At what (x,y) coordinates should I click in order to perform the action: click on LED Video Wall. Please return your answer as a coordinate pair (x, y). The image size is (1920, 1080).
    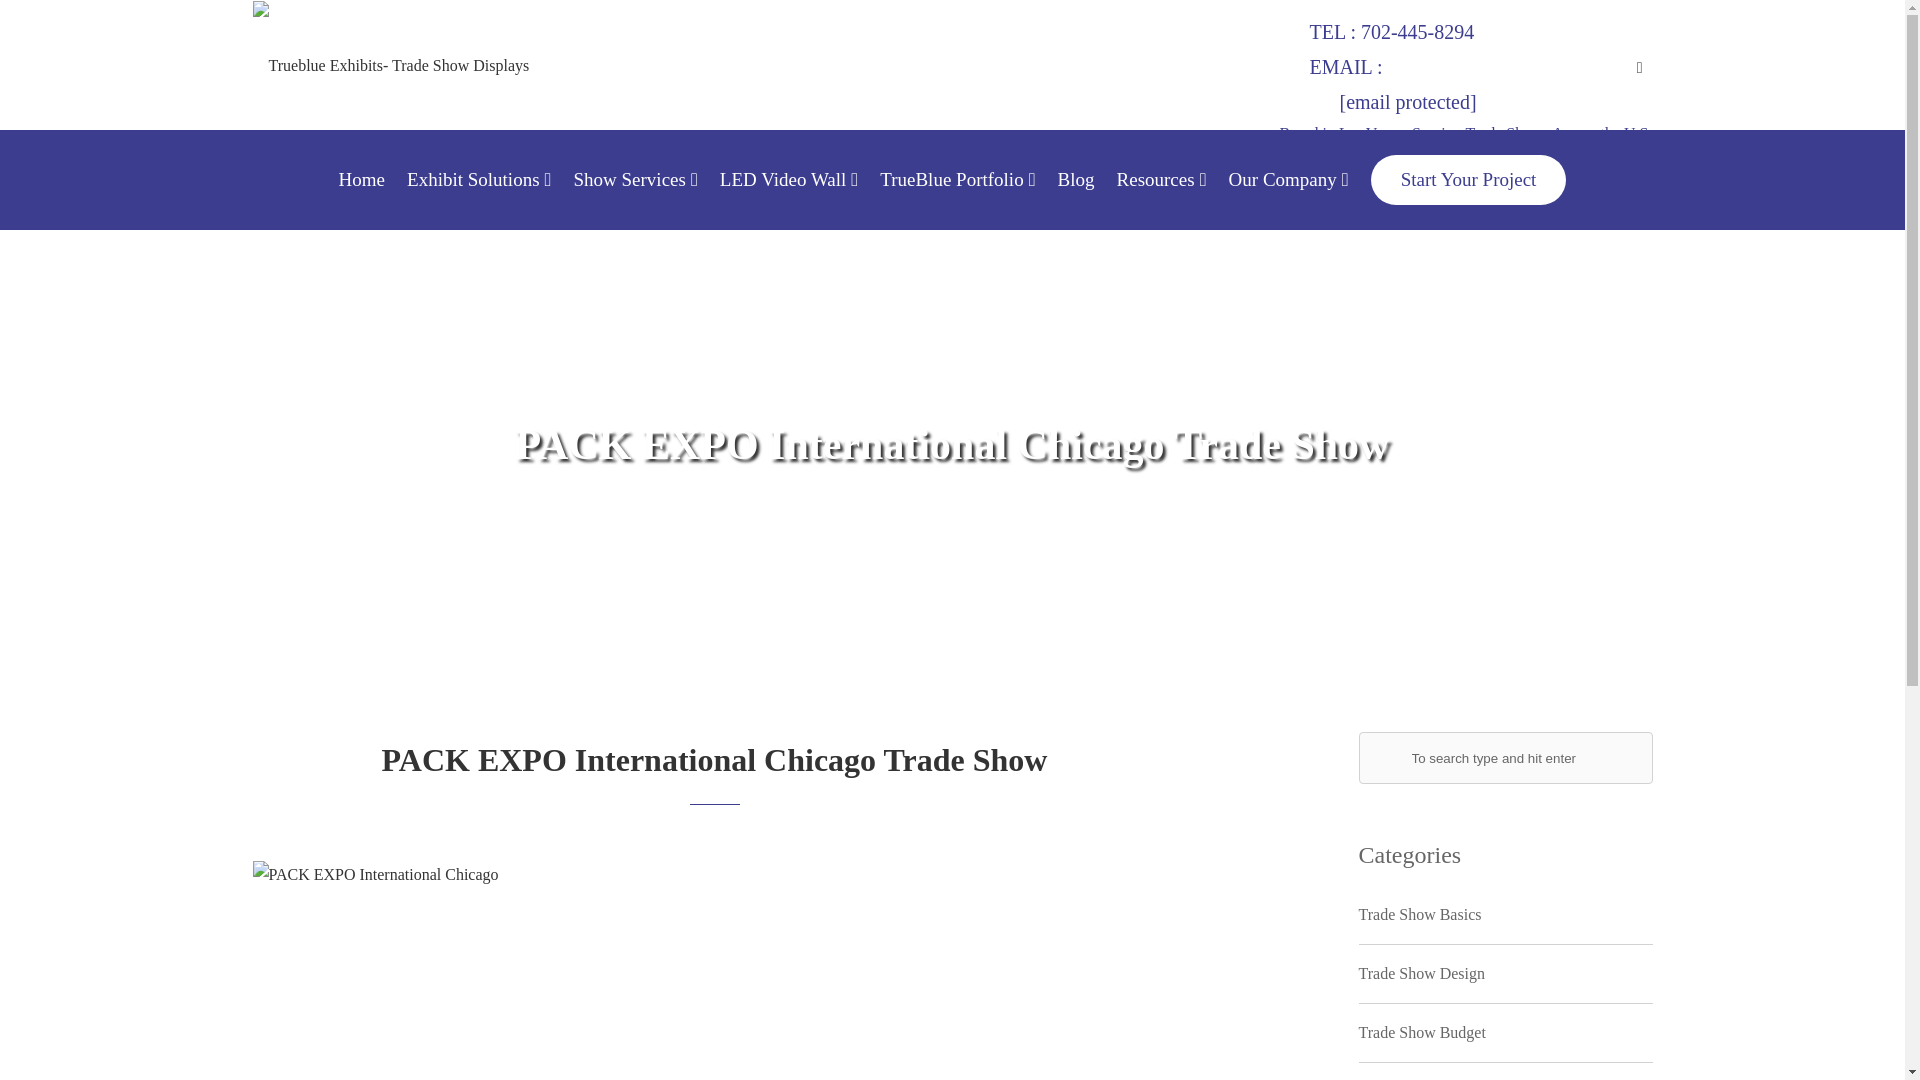
    Looking at the image, I should click on (789, 180).